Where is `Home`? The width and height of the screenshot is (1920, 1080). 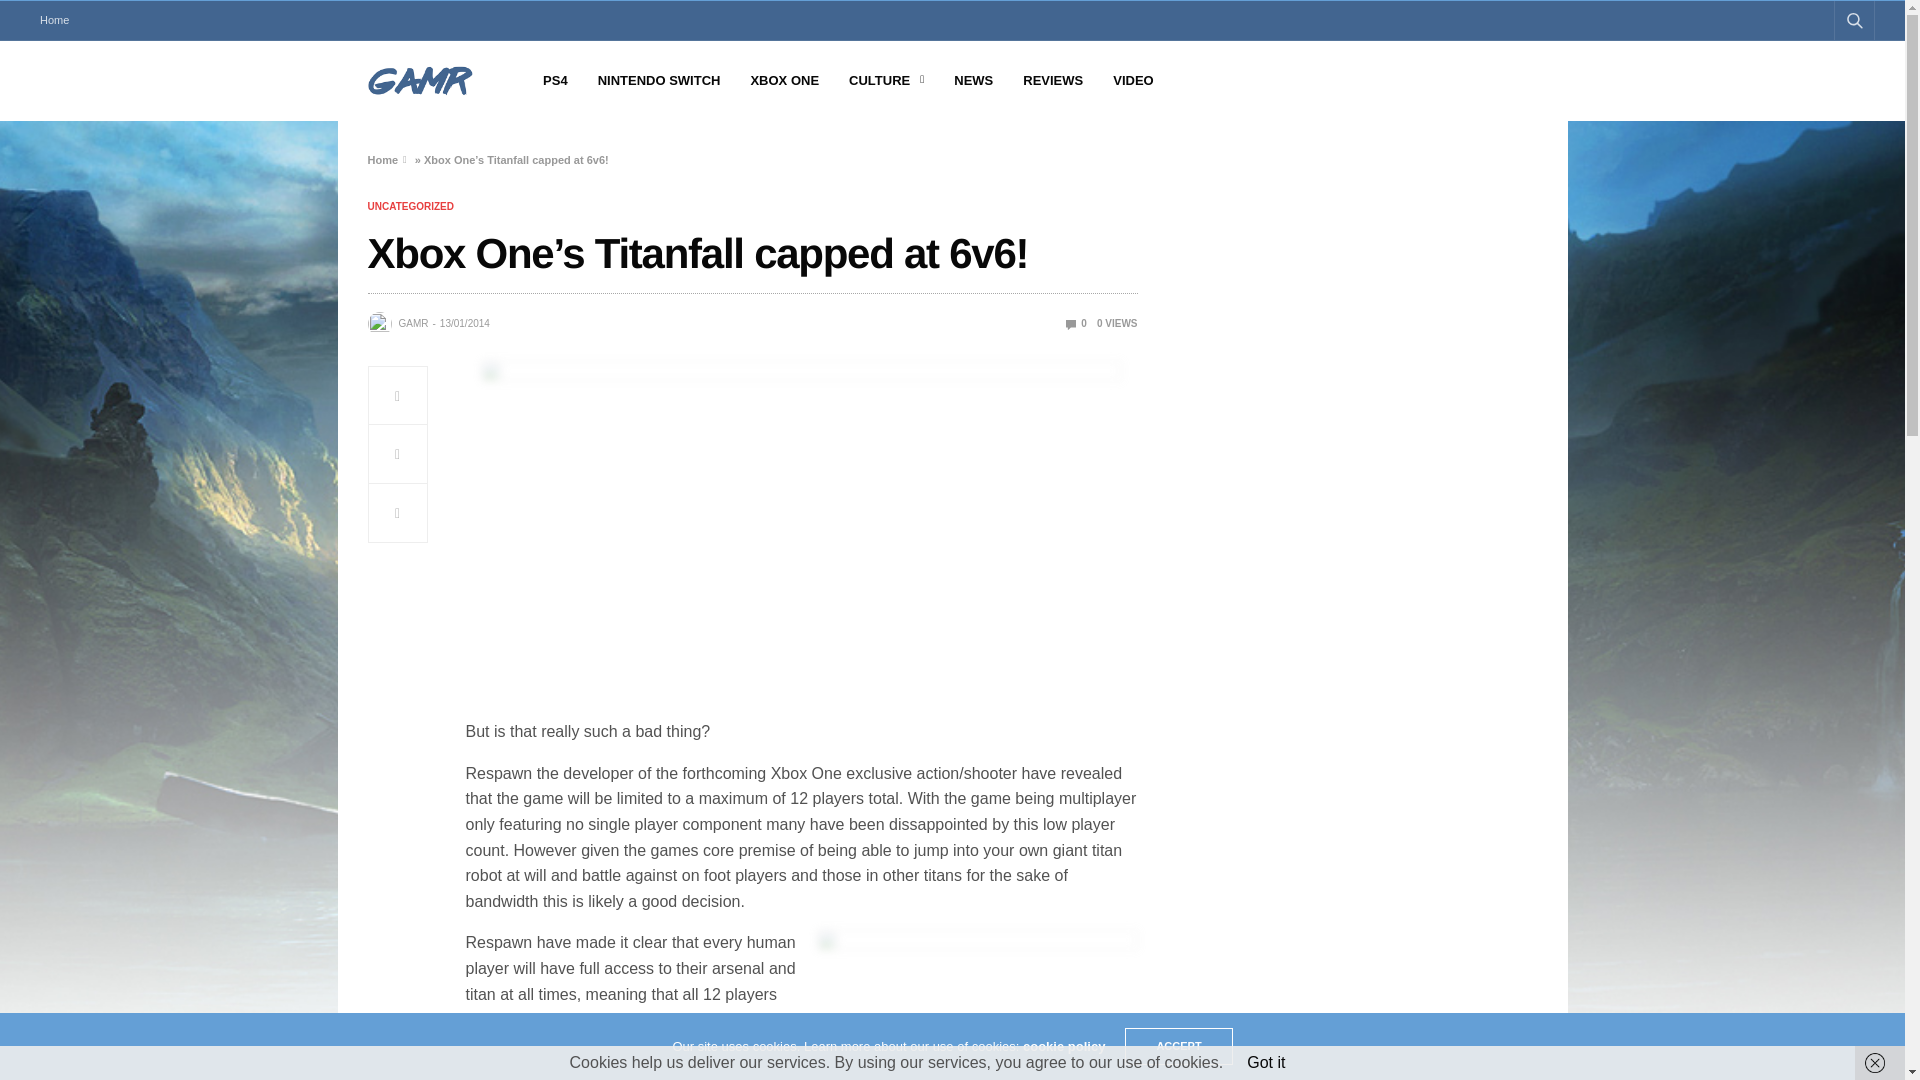 Home is located at coordinates (384, 160).